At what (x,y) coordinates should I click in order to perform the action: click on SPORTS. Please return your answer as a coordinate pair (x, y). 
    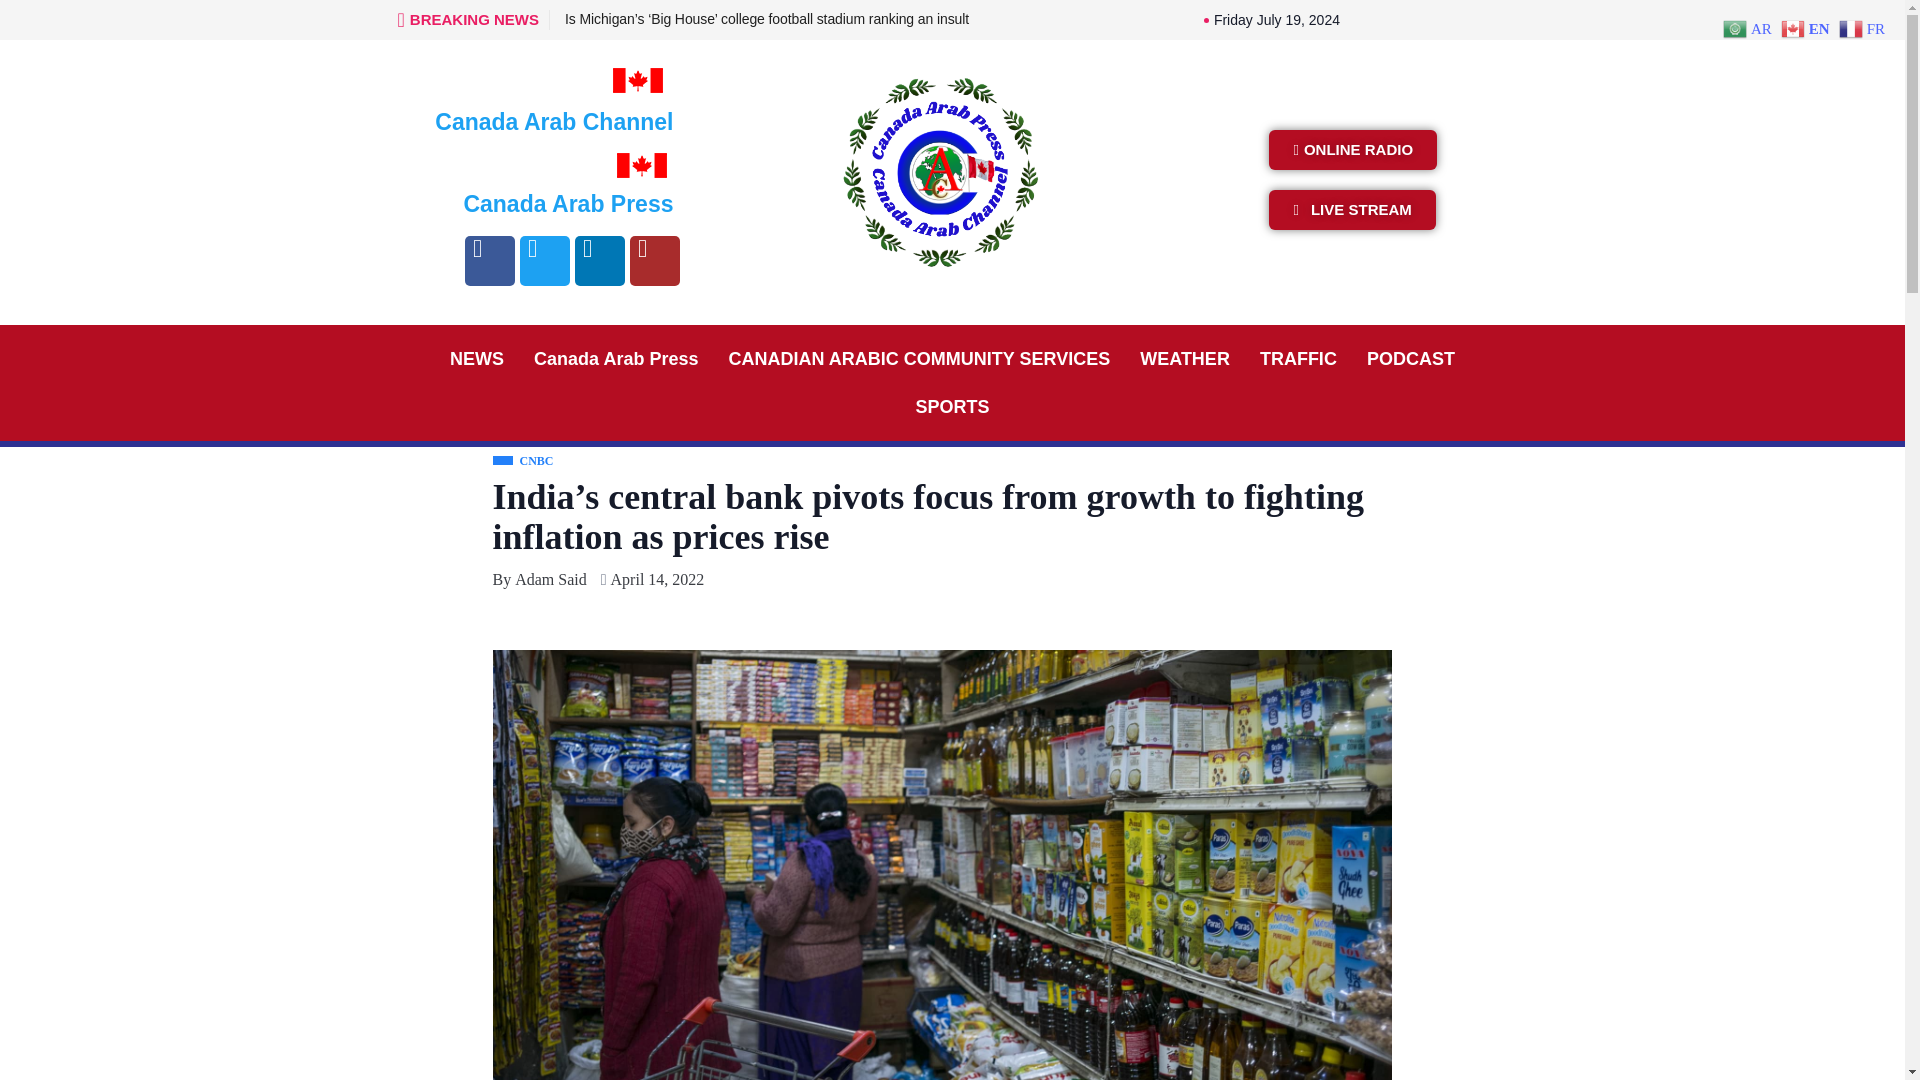
    Looking at the image, I should click on (952, 406).